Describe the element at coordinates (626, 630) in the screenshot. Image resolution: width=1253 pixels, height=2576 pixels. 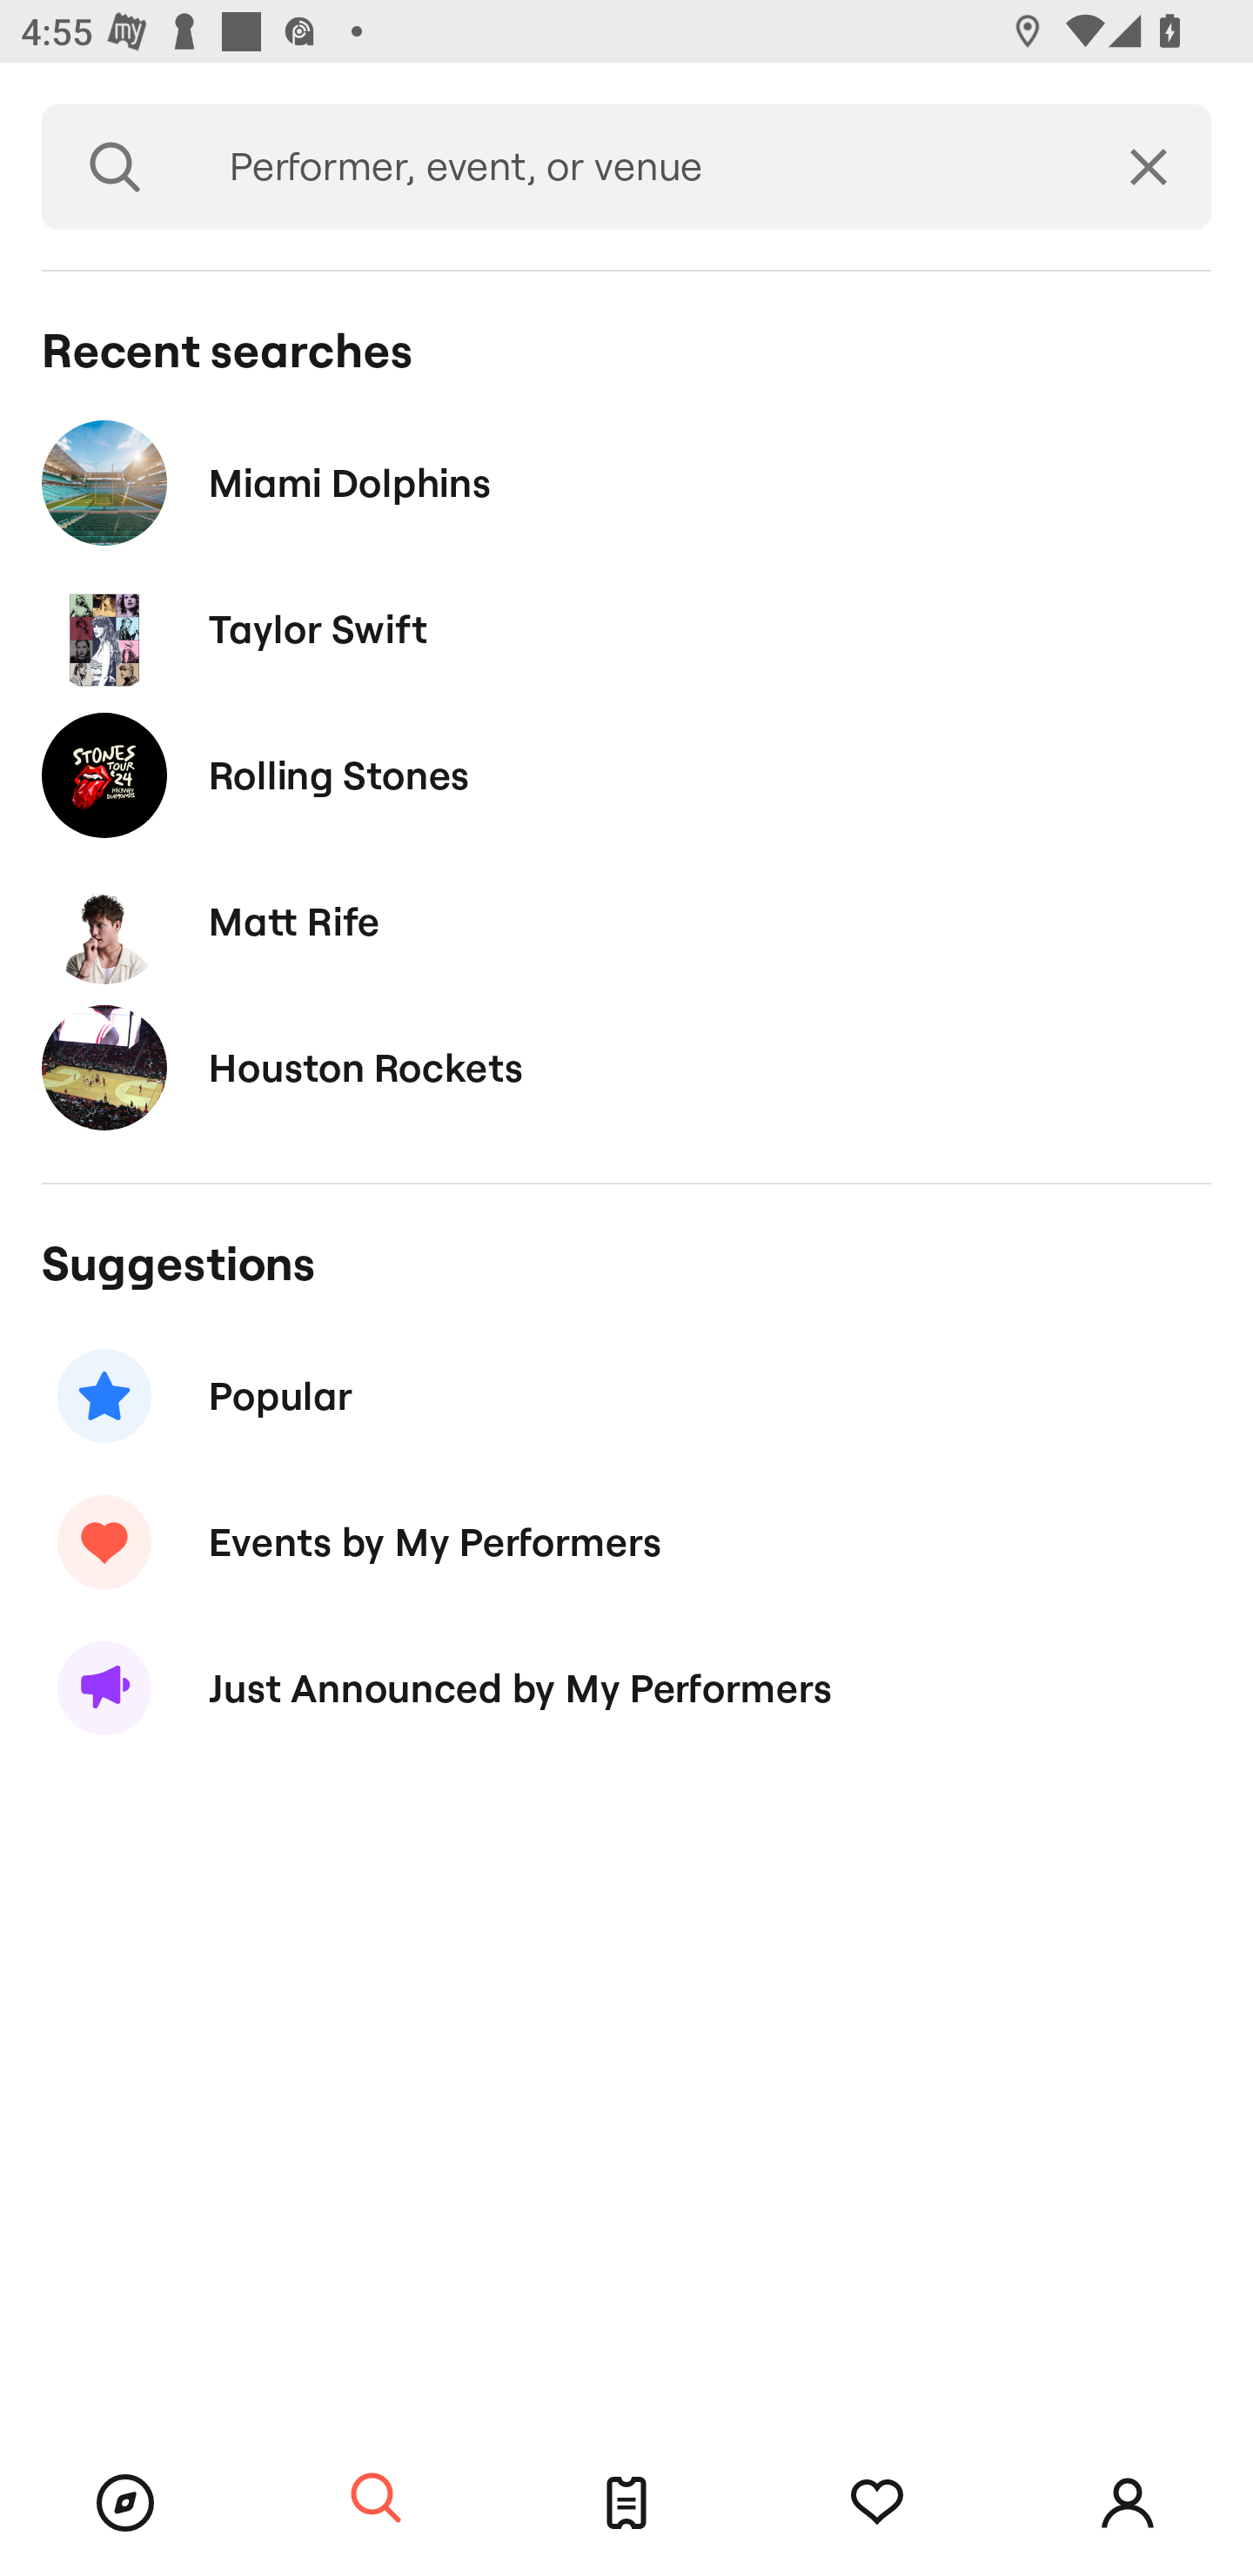
I see `Taylor Swift` at that location.